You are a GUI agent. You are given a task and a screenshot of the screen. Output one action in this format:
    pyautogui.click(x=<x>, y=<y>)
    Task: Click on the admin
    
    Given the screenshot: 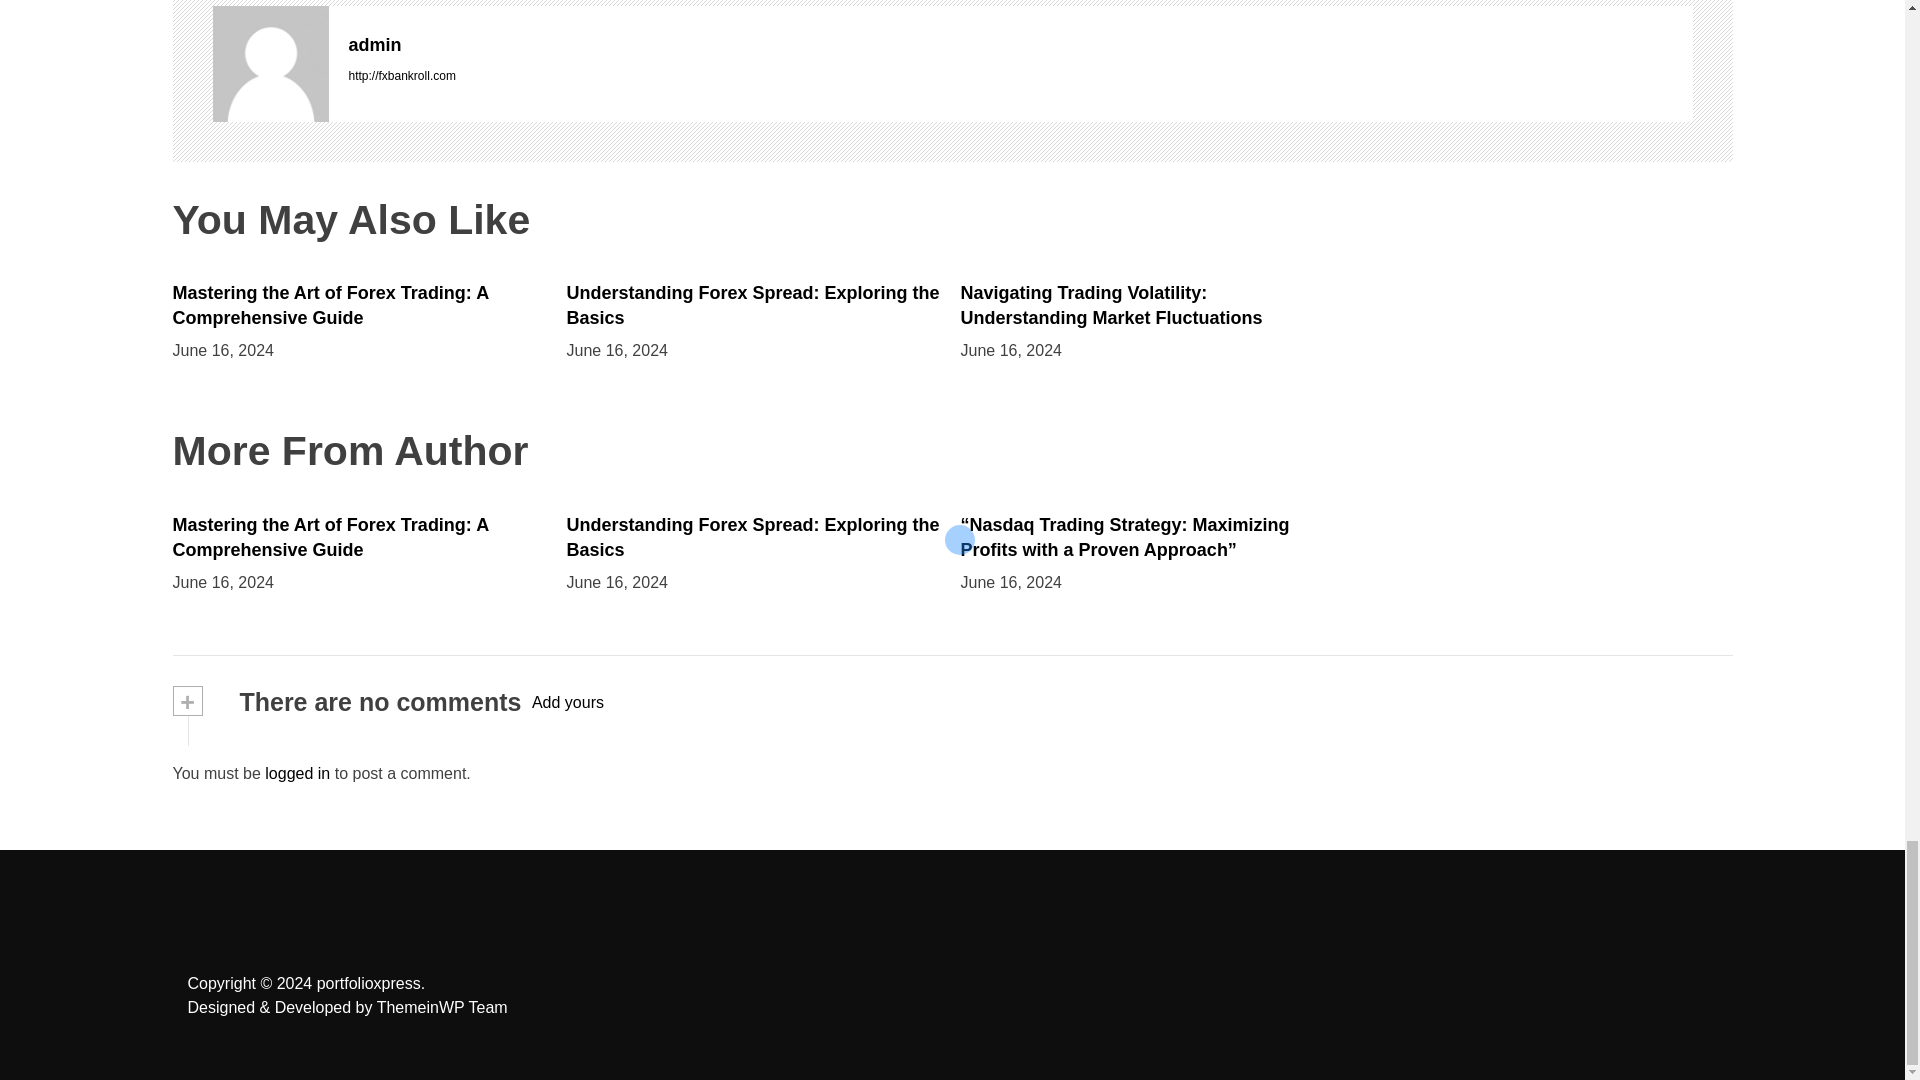 What is the action you would take?
    pyautogui.click(x=1019, y=45)
    